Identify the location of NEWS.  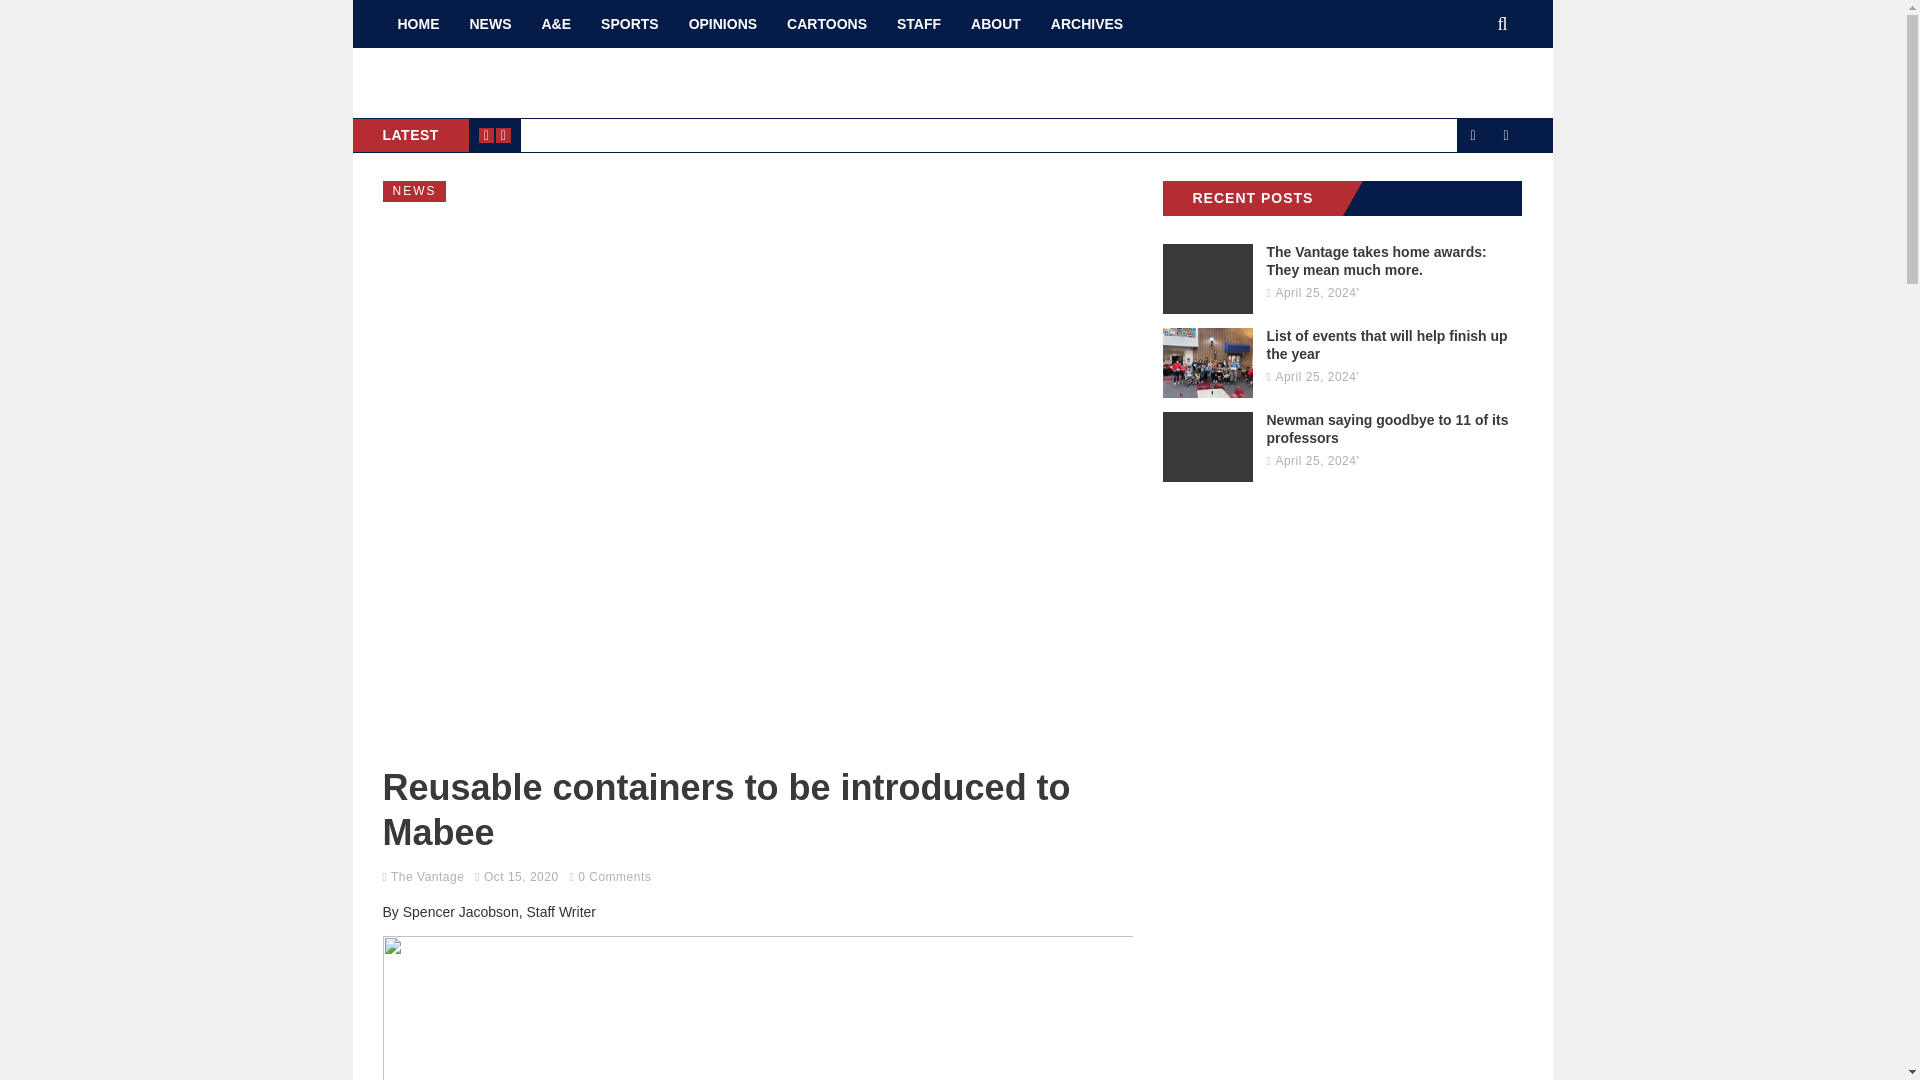
(490, 24).